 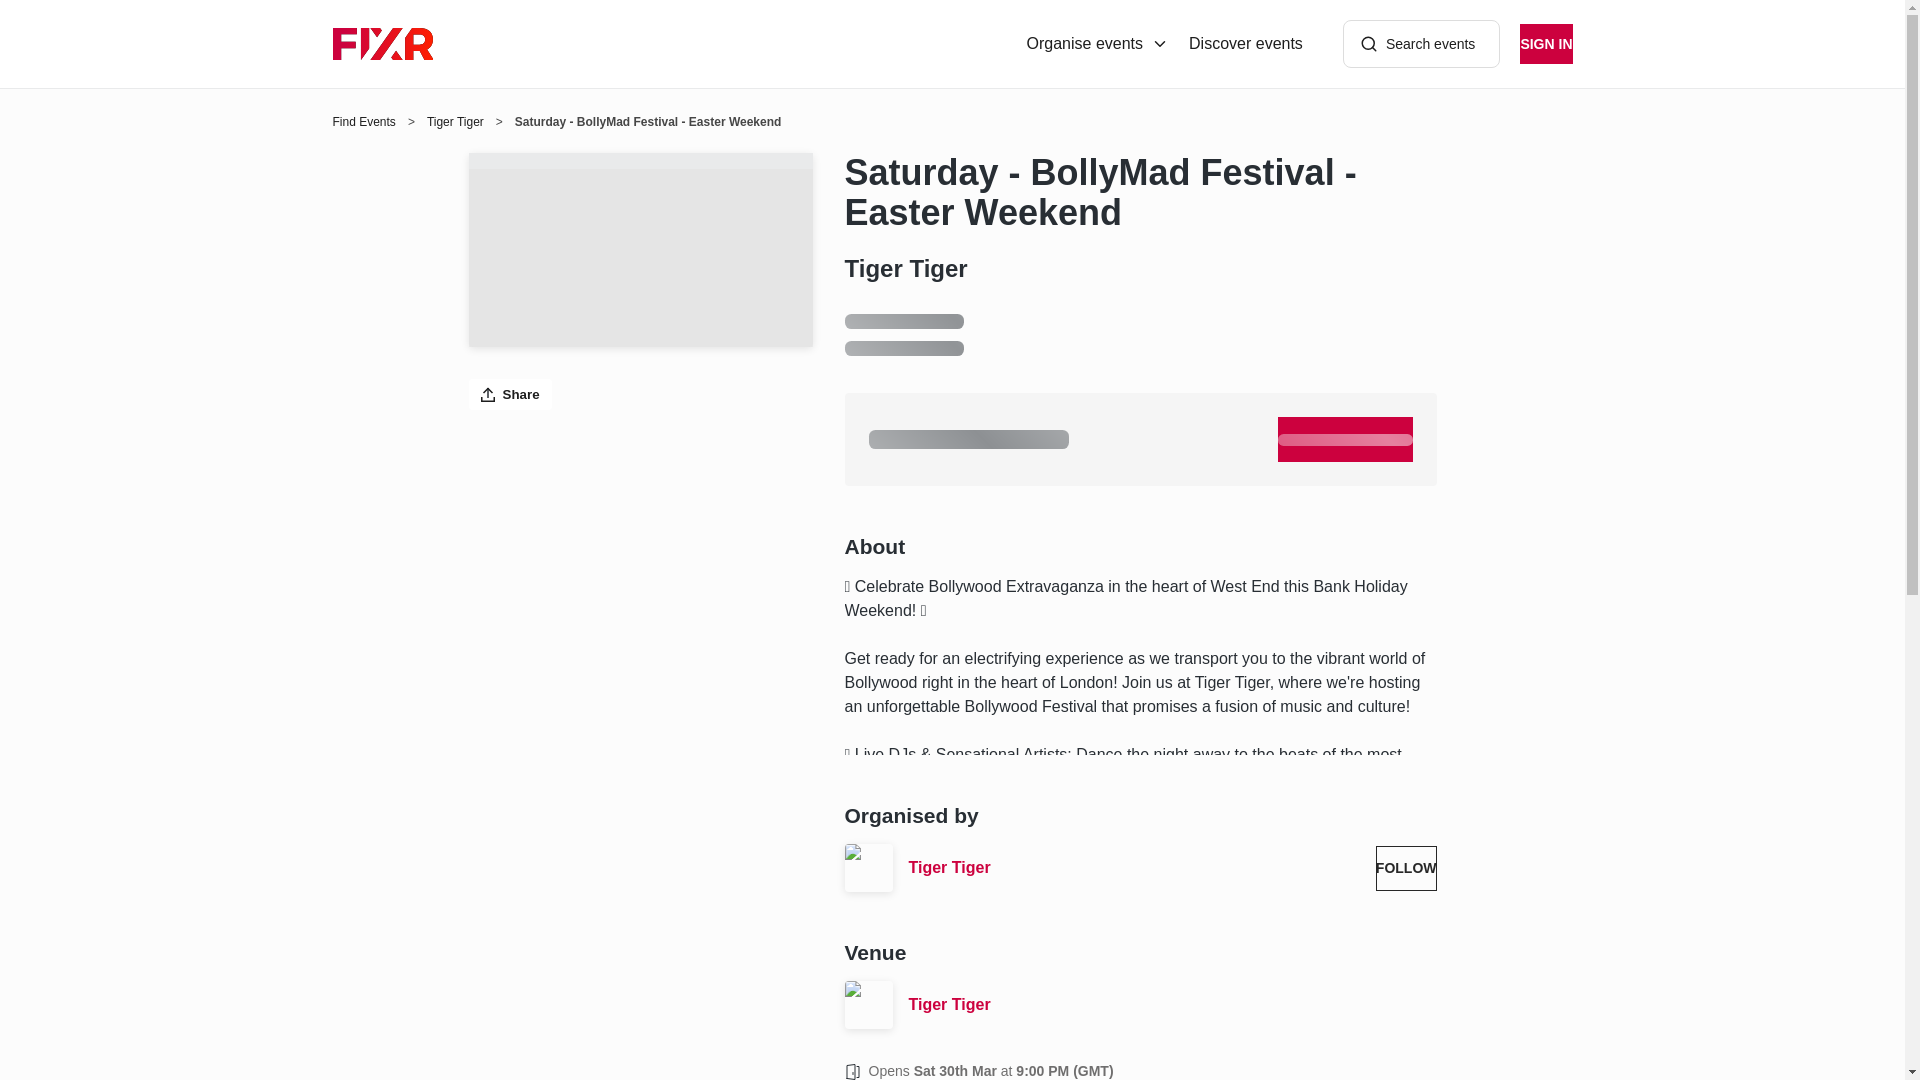 What do you see at coordinates (1246, 44) in the screenshot?
I see `Discover events` at bounding box center [1246, 44].